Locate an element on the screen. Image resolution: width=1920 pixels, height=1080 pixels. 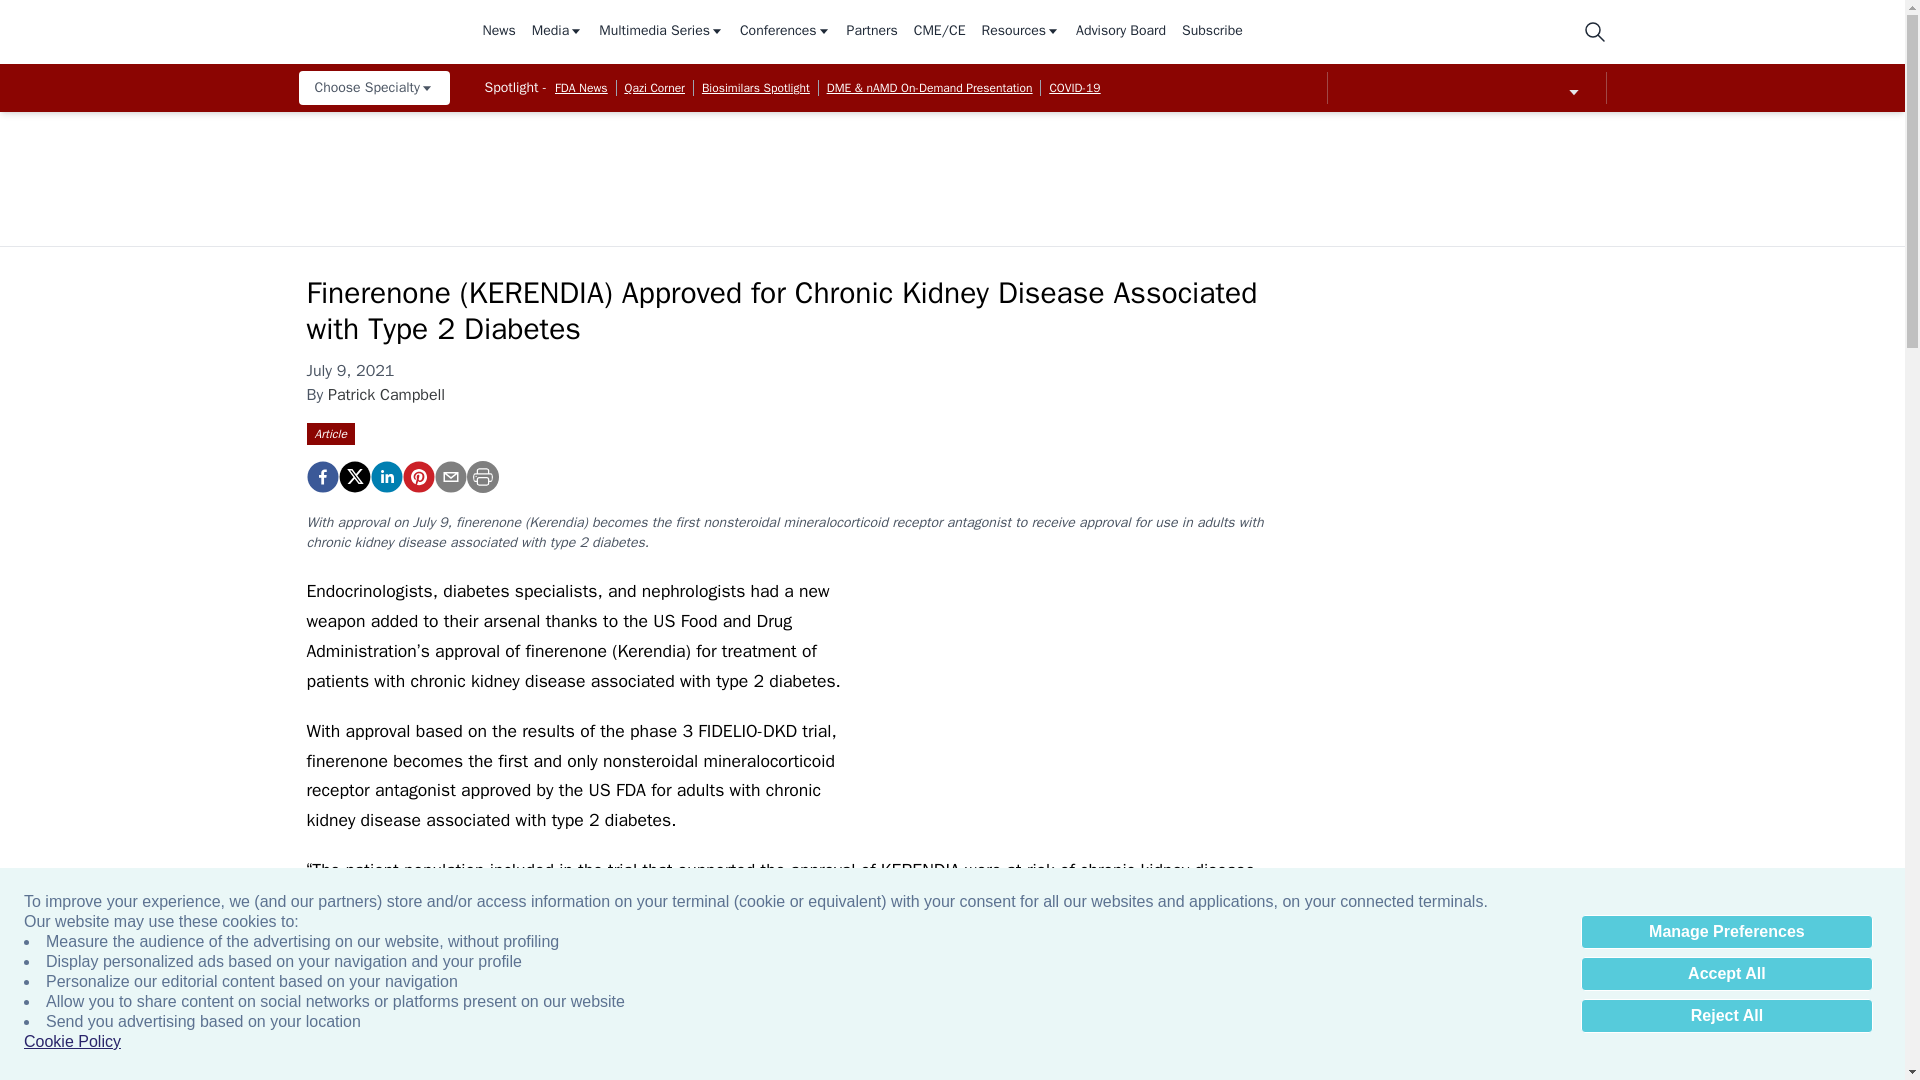
Advisory Board is located at coordinates (1120, 32).